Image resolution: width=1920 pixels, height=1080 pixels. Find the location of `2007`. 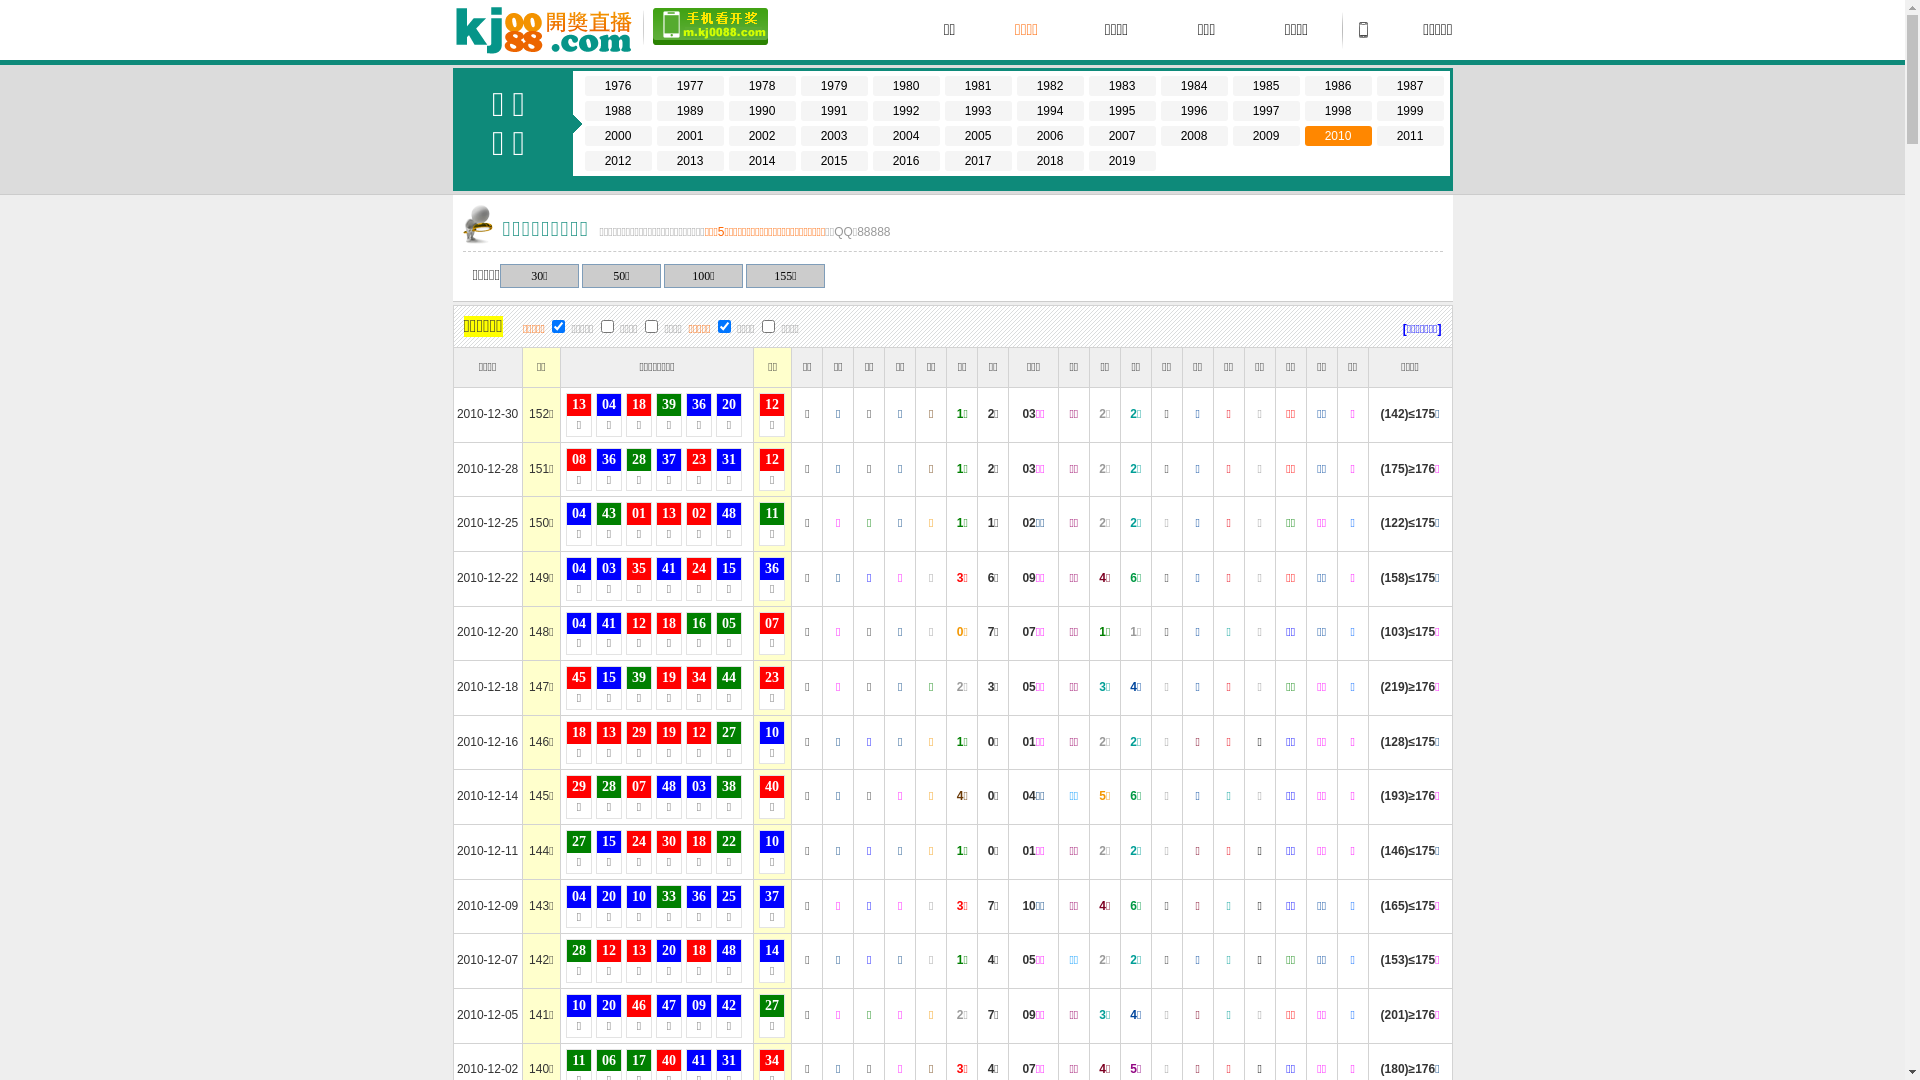

2007 is located at coordinates (1122, 136).